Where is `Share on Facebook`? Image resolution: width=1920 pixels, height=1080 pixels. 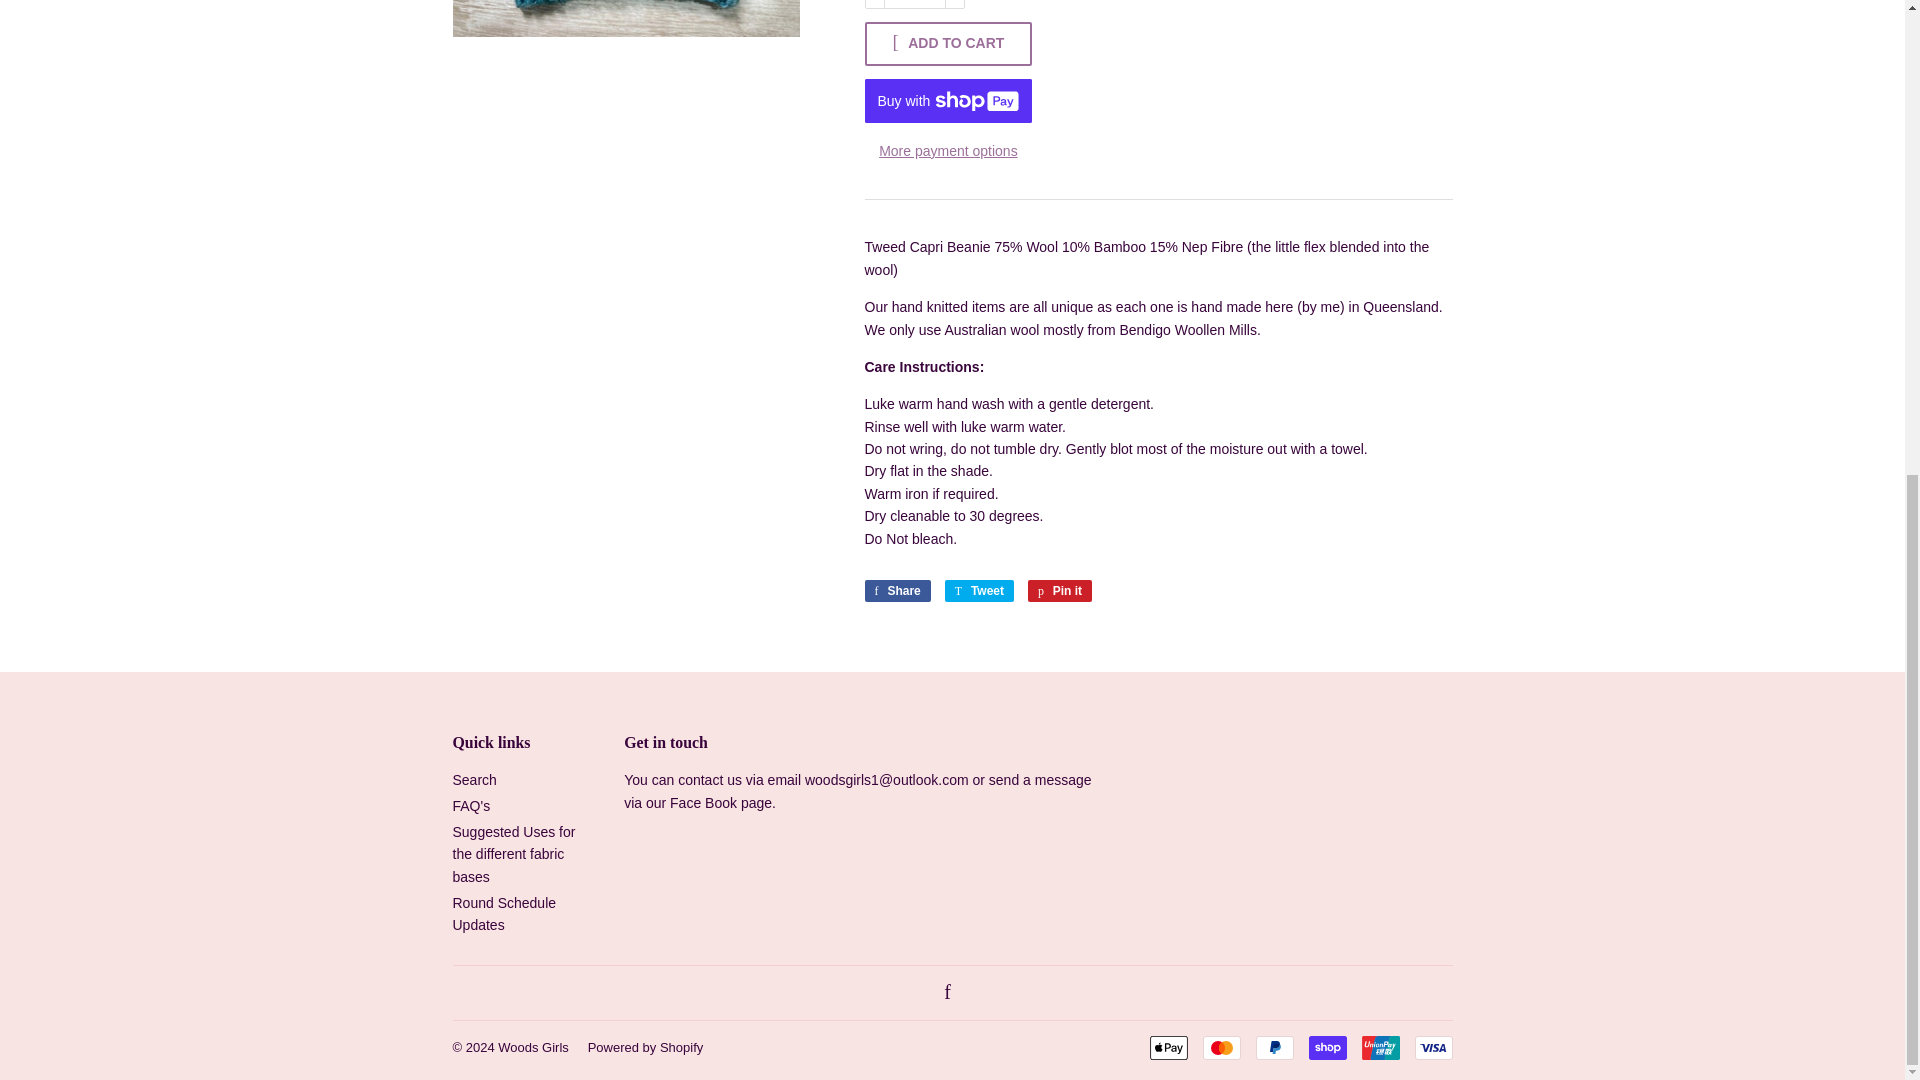
Share on Facebook is located at coordinates (896, 590).